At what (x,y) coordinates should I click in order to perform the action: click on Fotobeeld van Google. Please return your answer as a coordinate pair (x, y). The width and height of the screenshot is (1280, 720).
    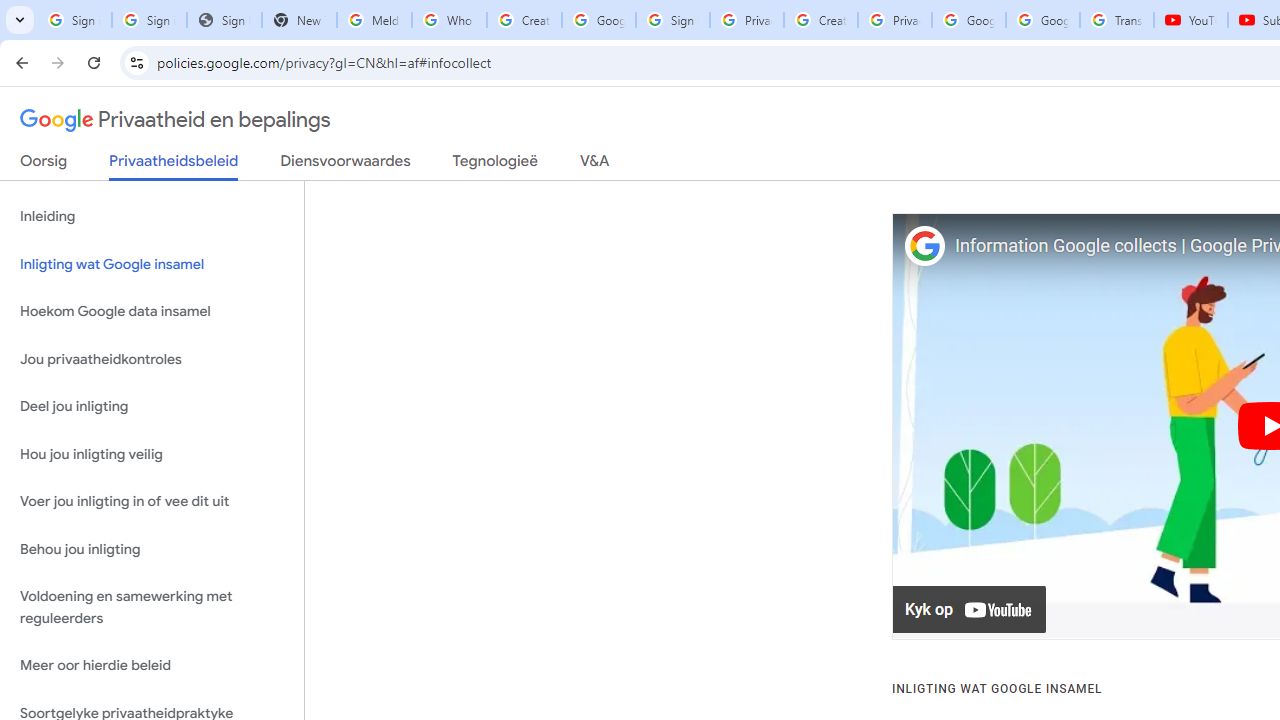
    Looking at the image, I should click on (924, 246).